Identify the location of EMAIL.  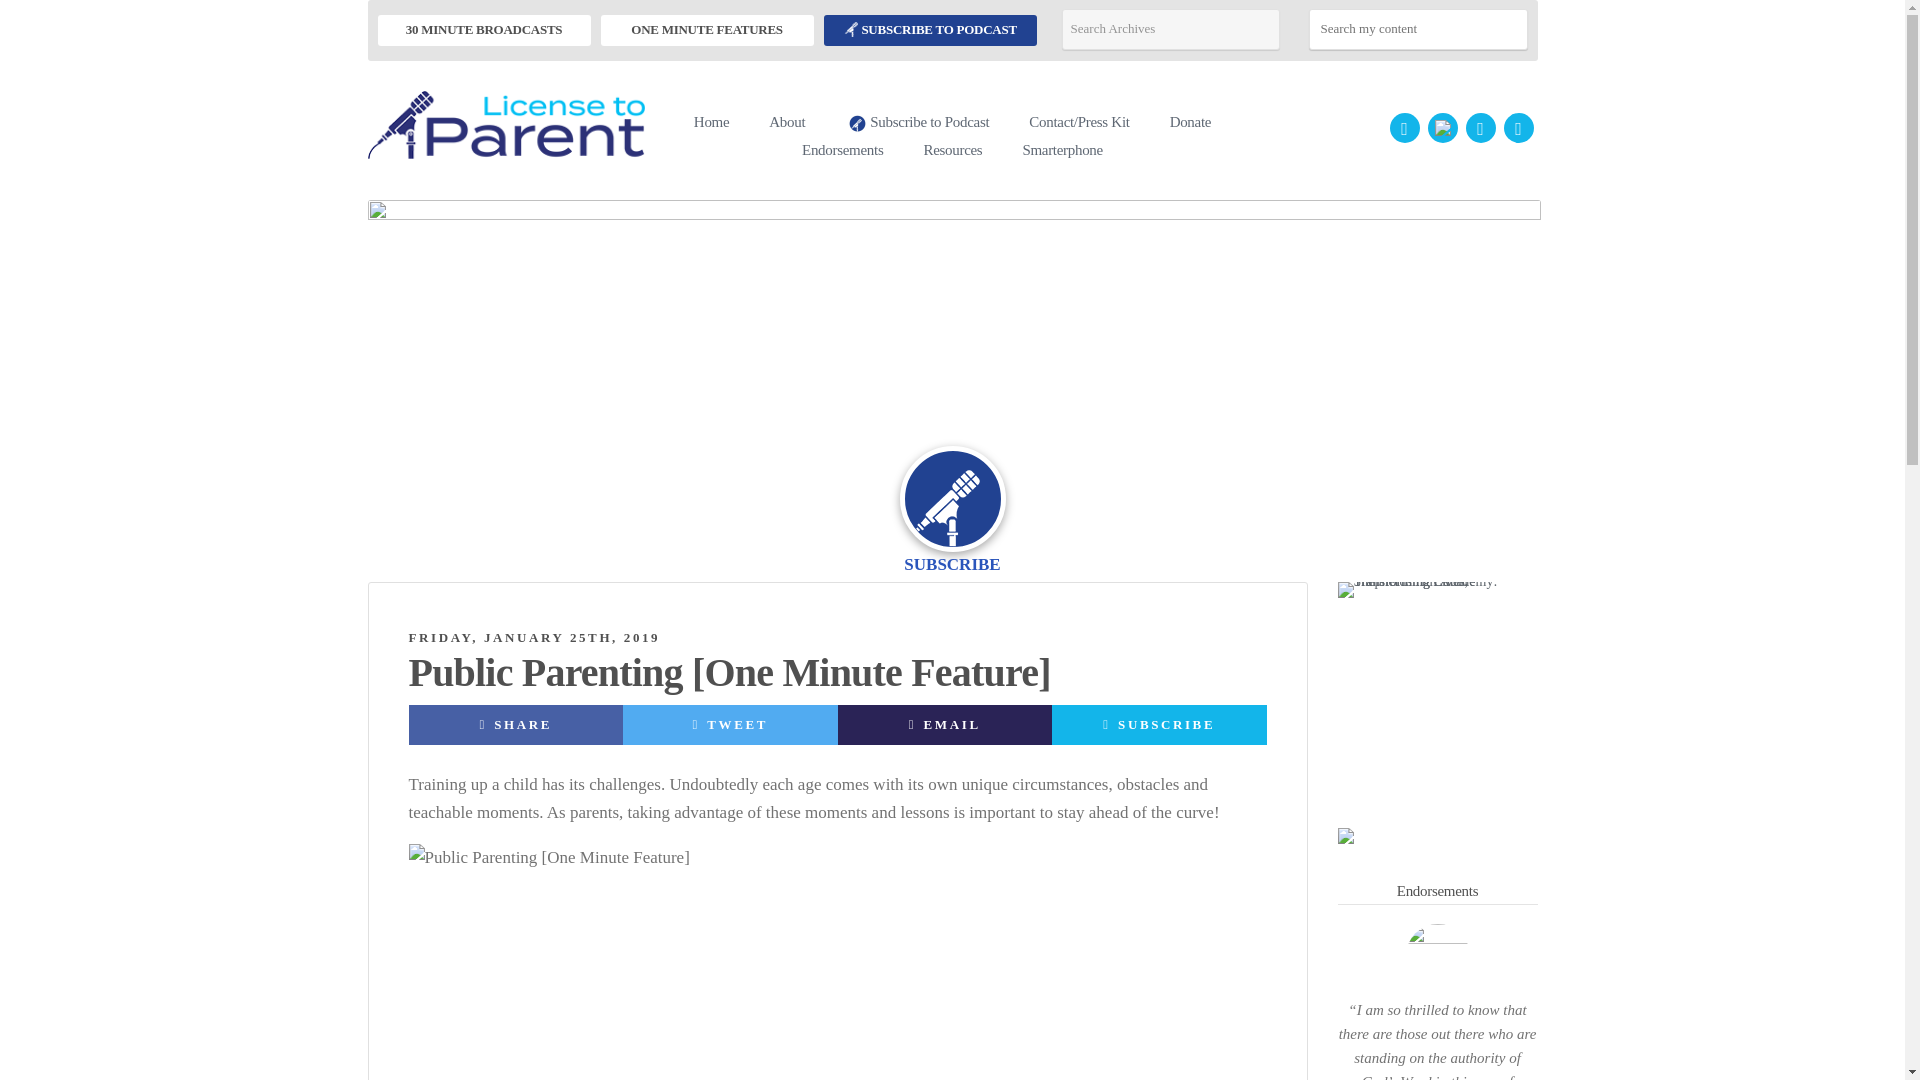
(944, 725).